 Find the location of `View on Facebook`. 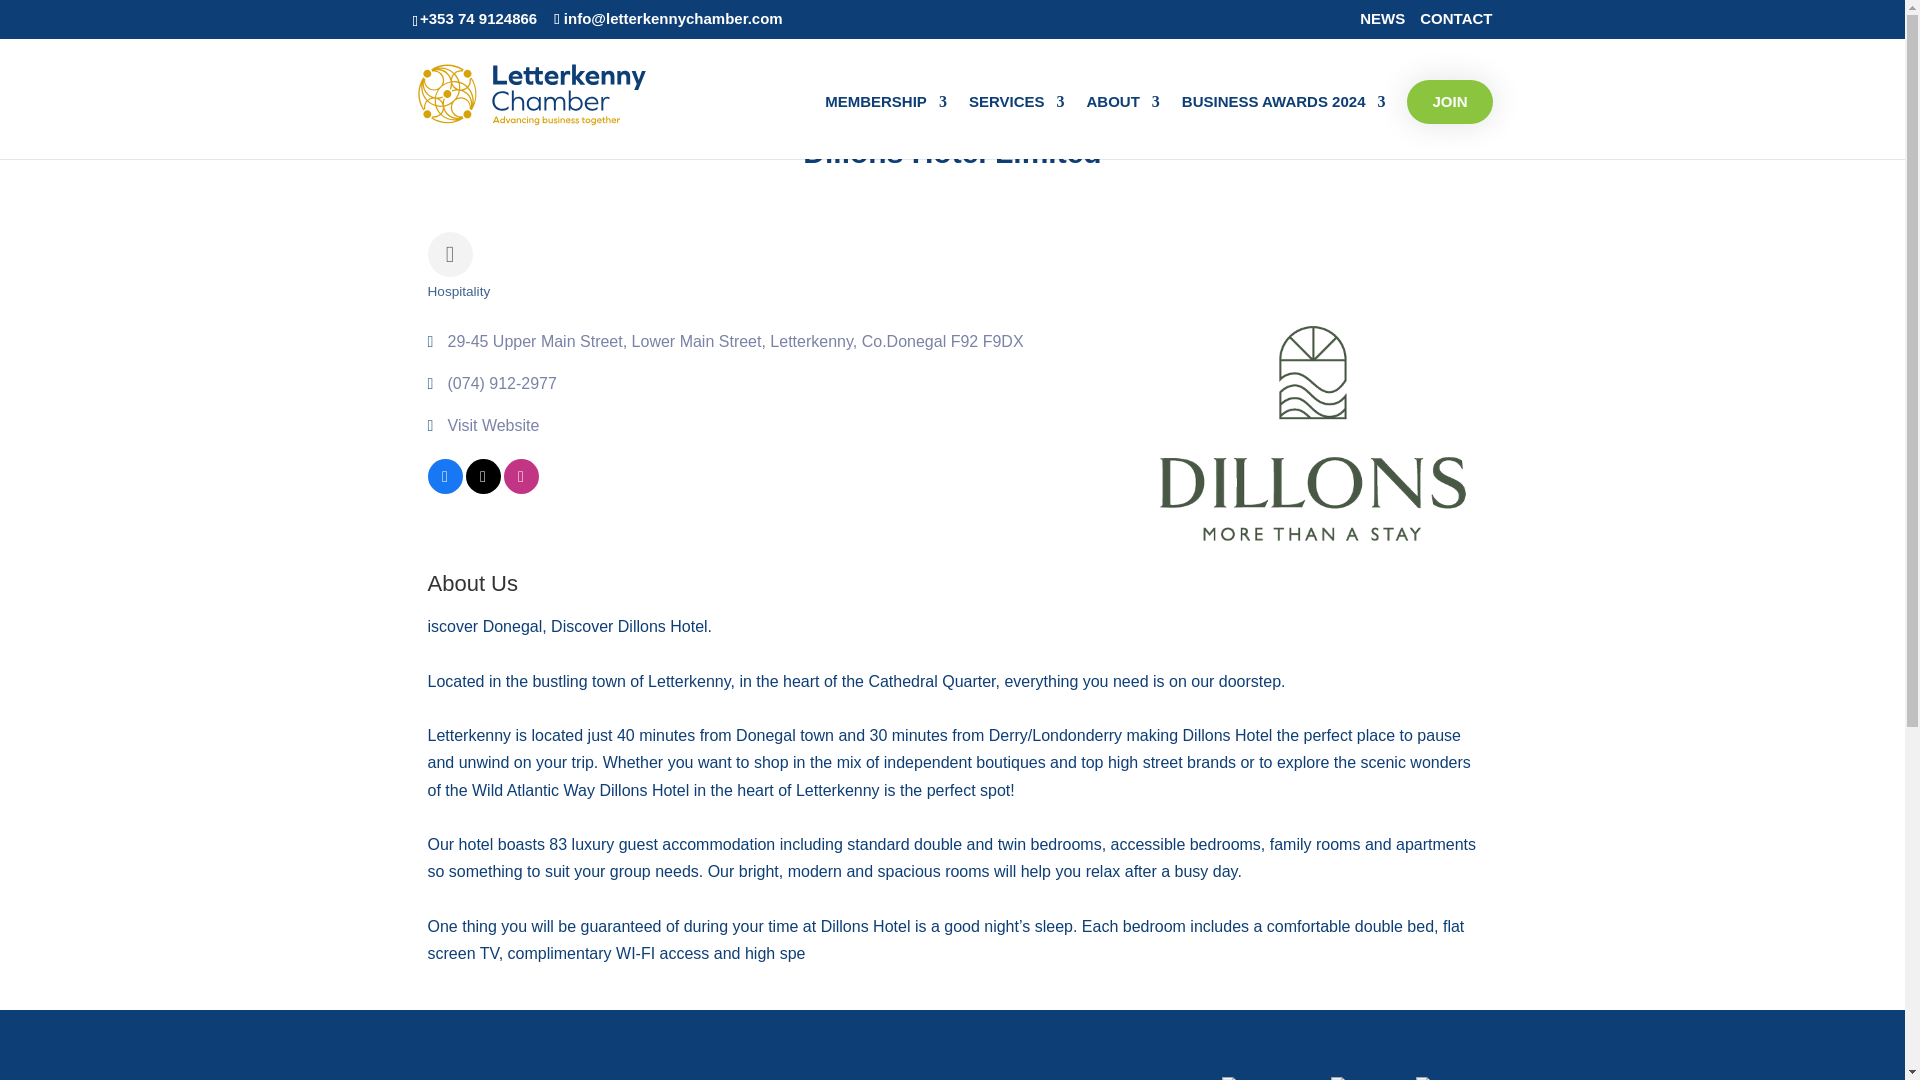

View on Facebook is located at coordinates (445, 488).